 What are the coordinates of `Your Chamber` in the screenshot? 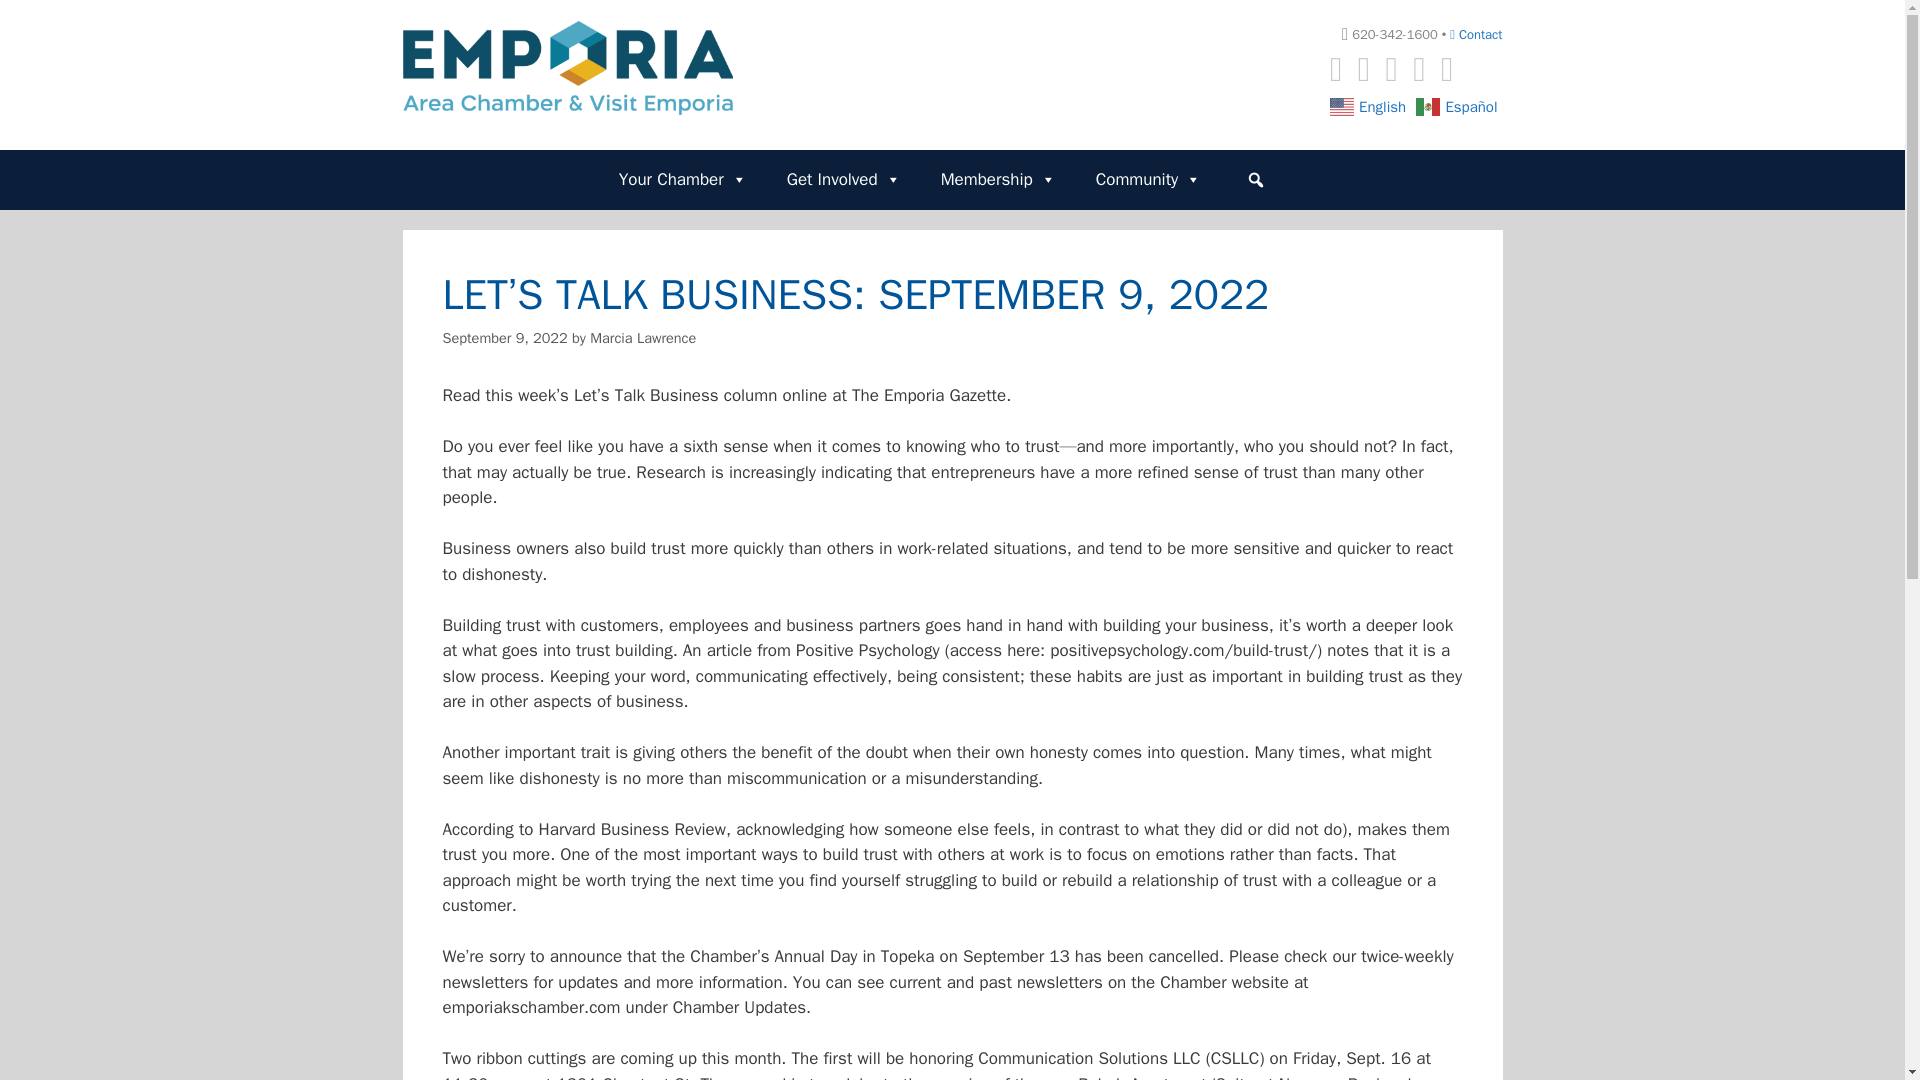 It's located at (680, 180).